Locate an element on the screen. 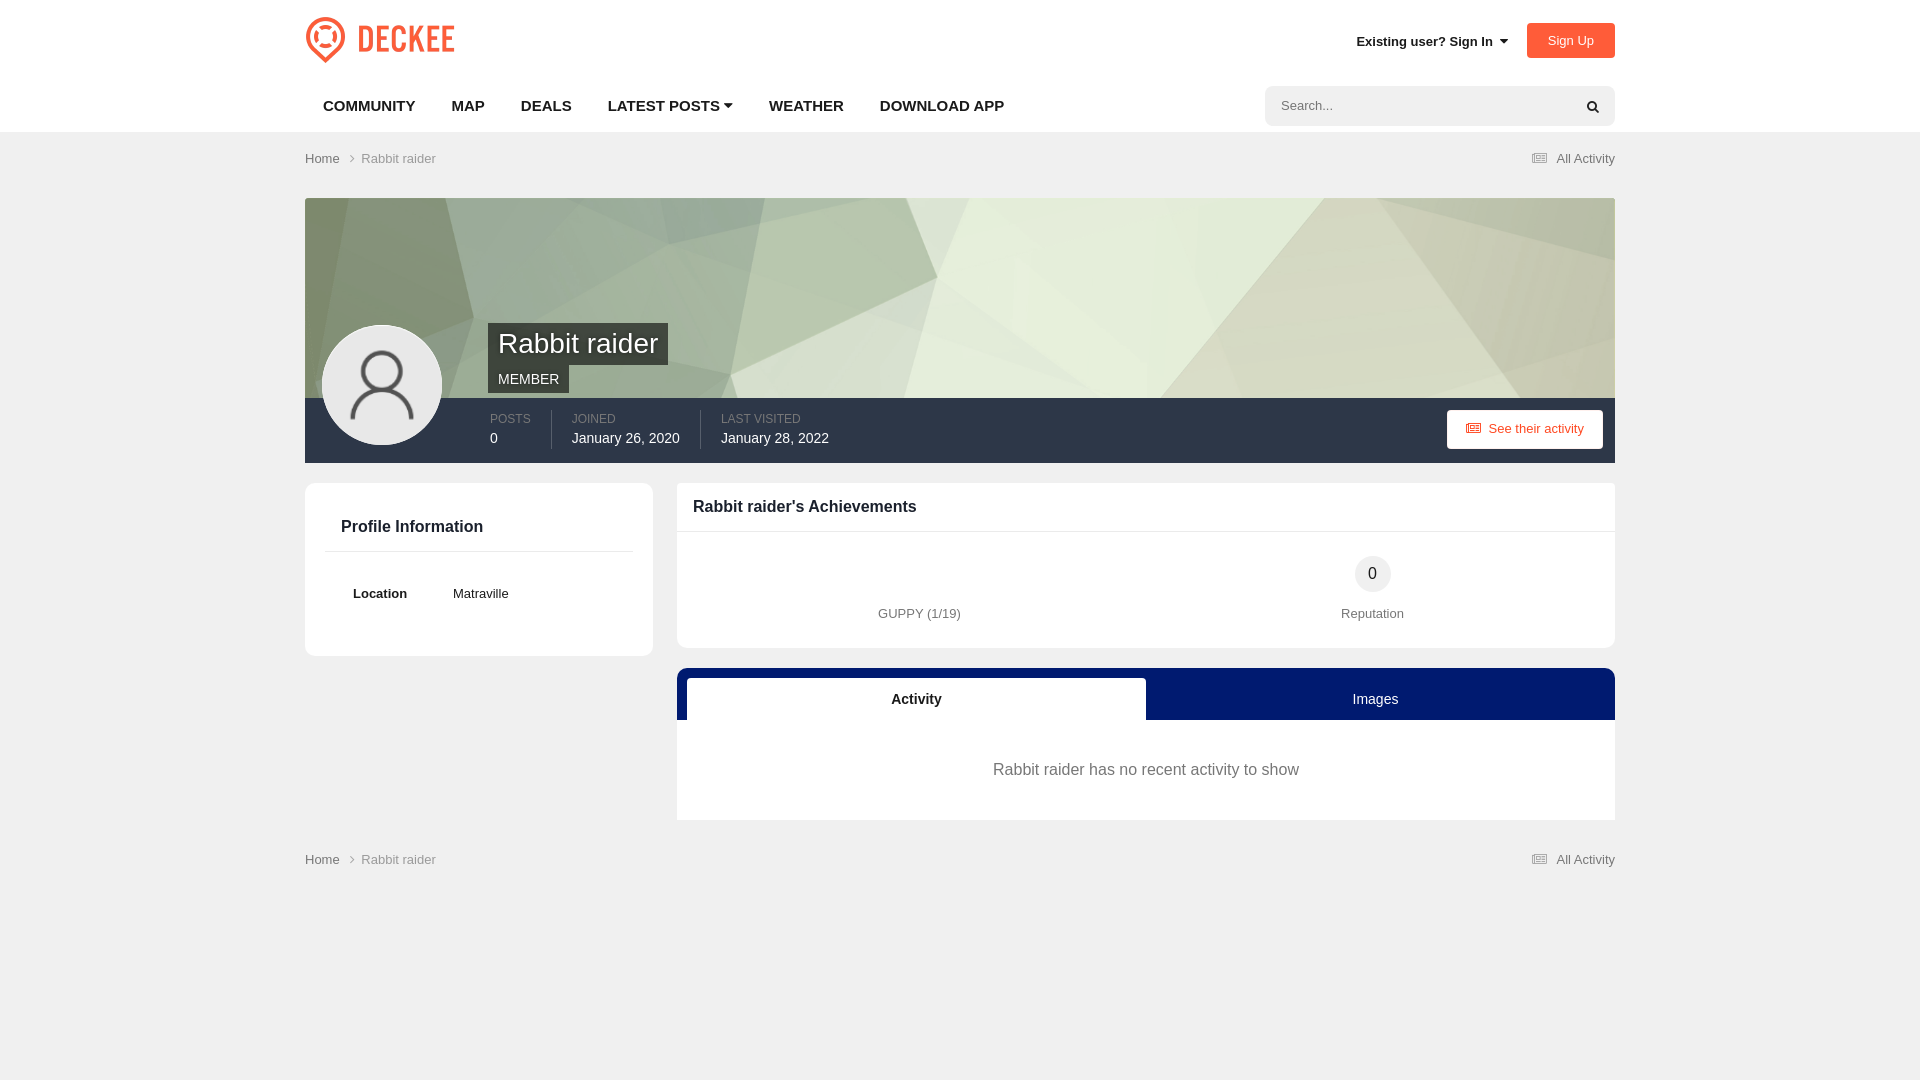 Image resolution: width=1920 pixels, height=1080 pixels. MAP is located at coordinates (468, 106).